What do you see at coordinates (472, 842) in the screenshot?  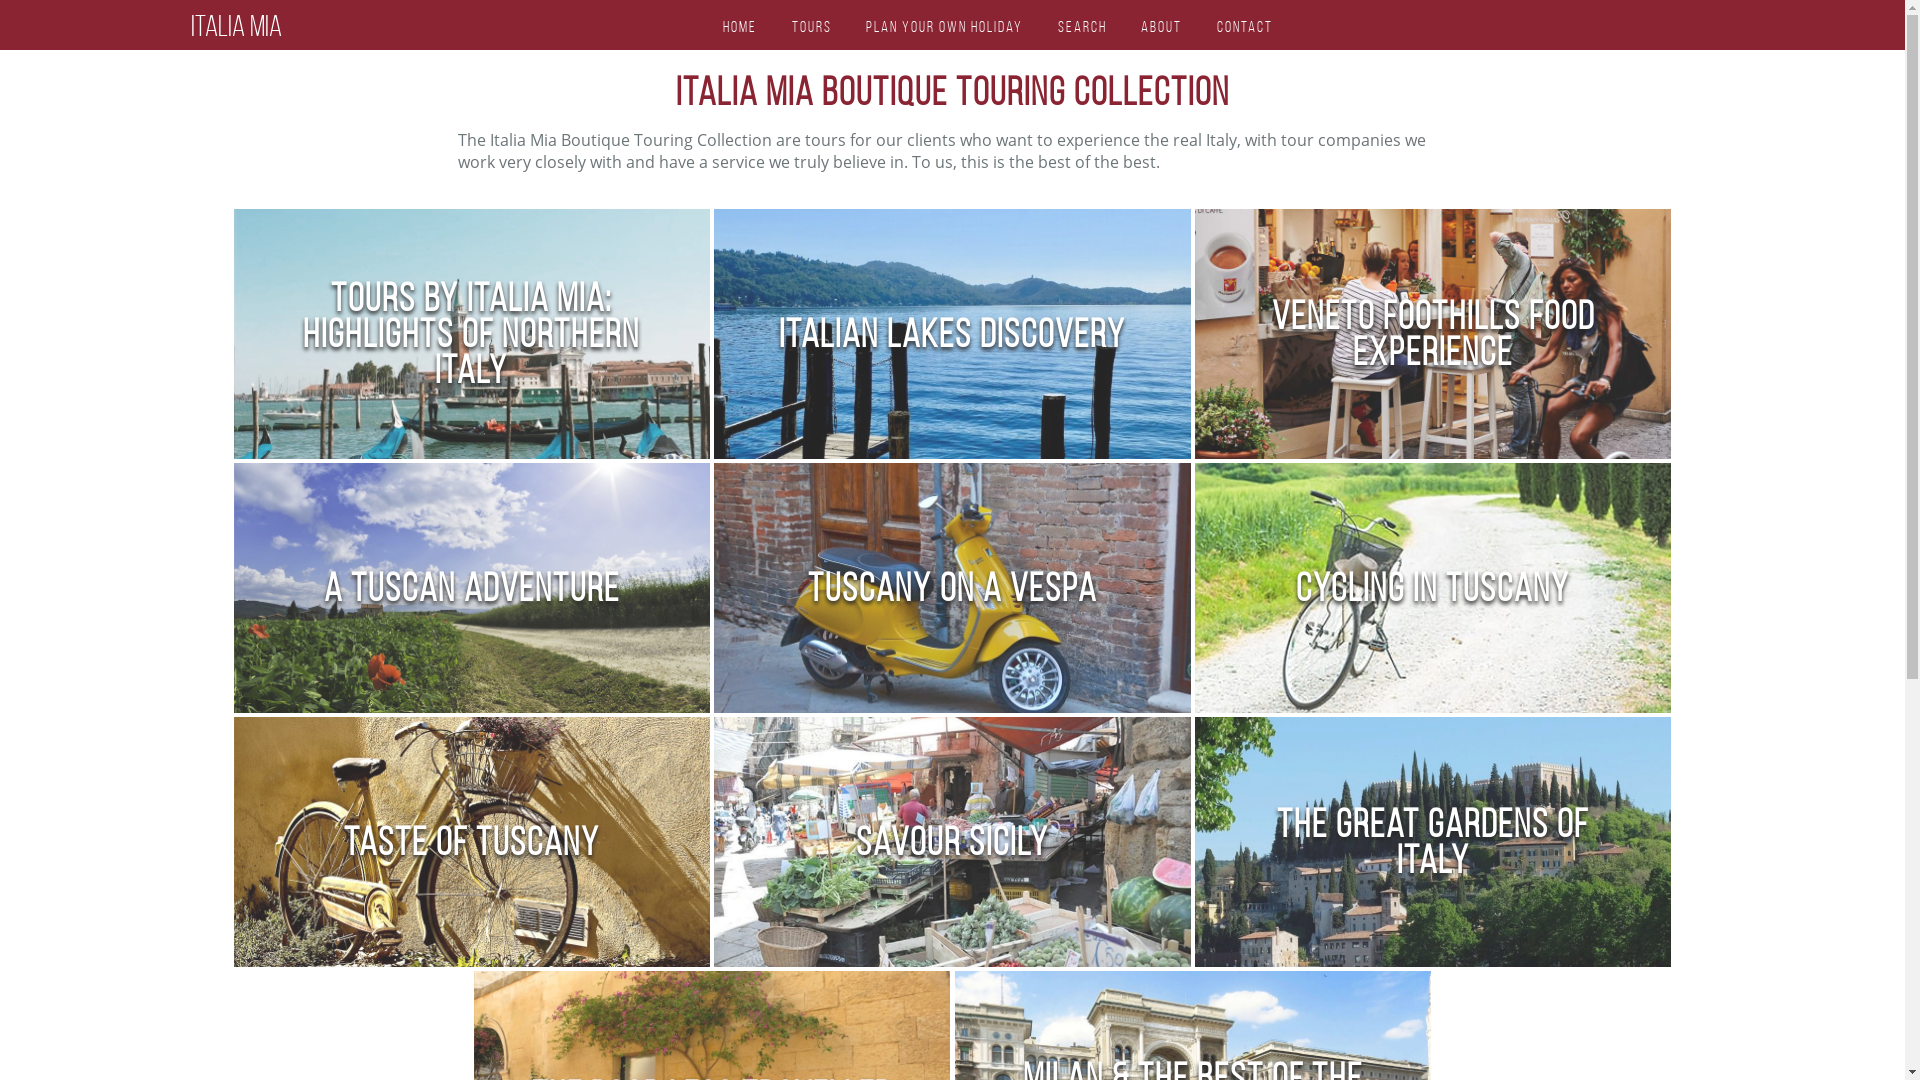 I see `Taste of Tuscany` at bounding box center [472, 842].